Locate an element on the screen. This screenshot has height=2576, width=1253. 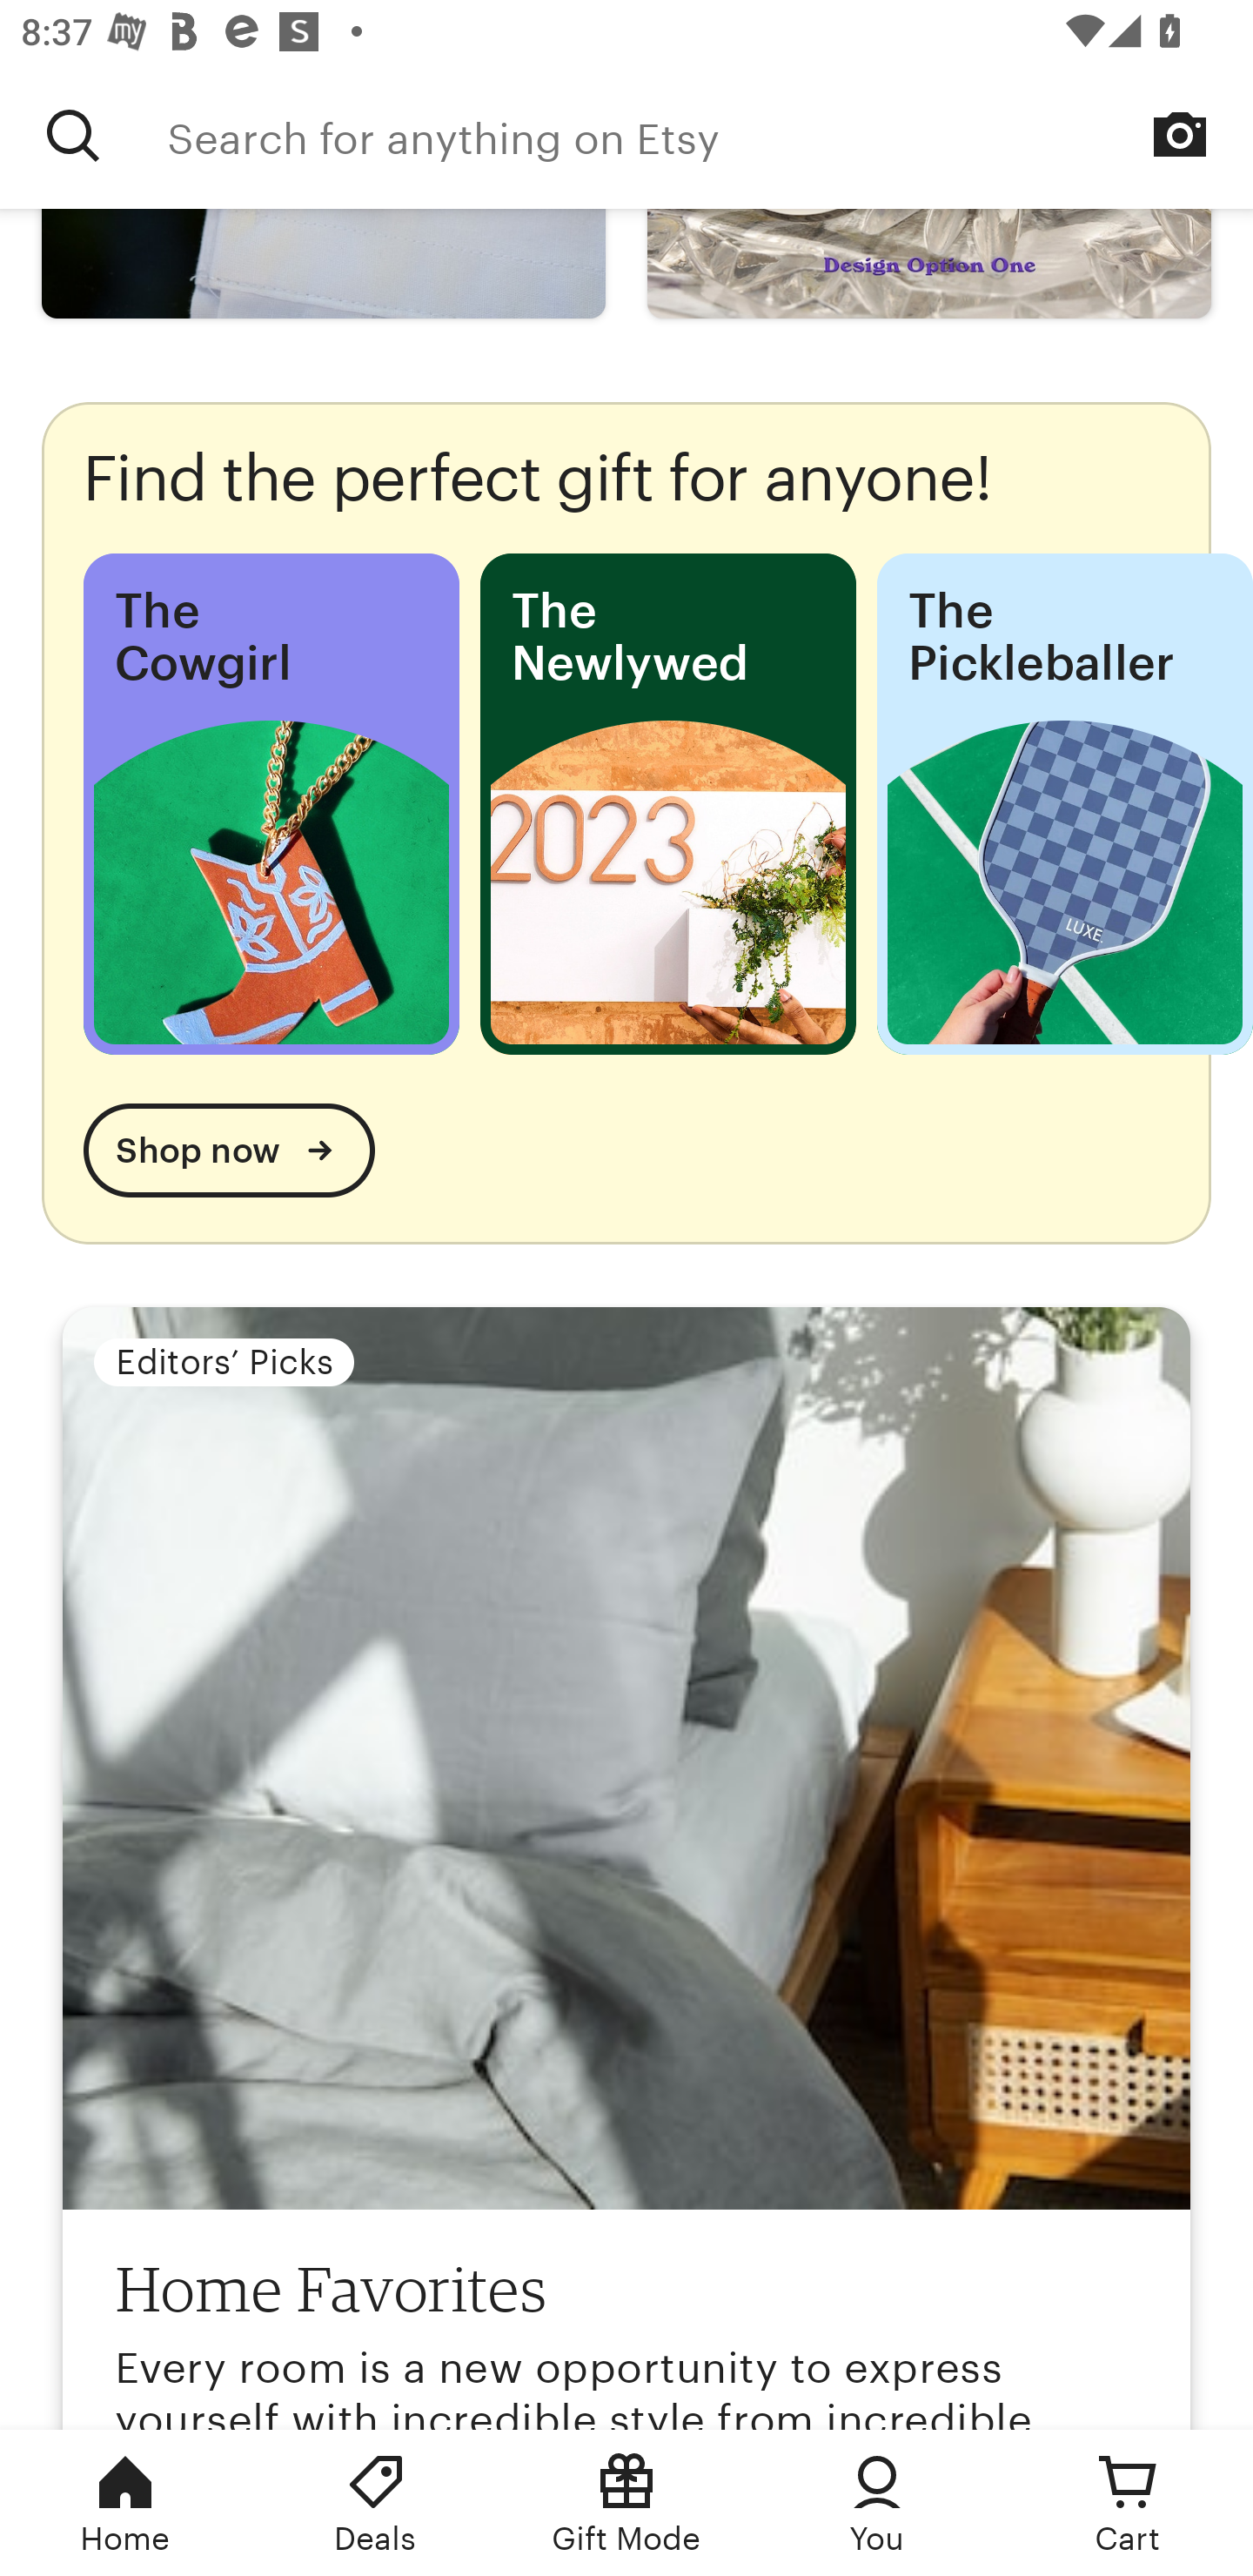
The Cowgirl is located at coordinates (271, 803).